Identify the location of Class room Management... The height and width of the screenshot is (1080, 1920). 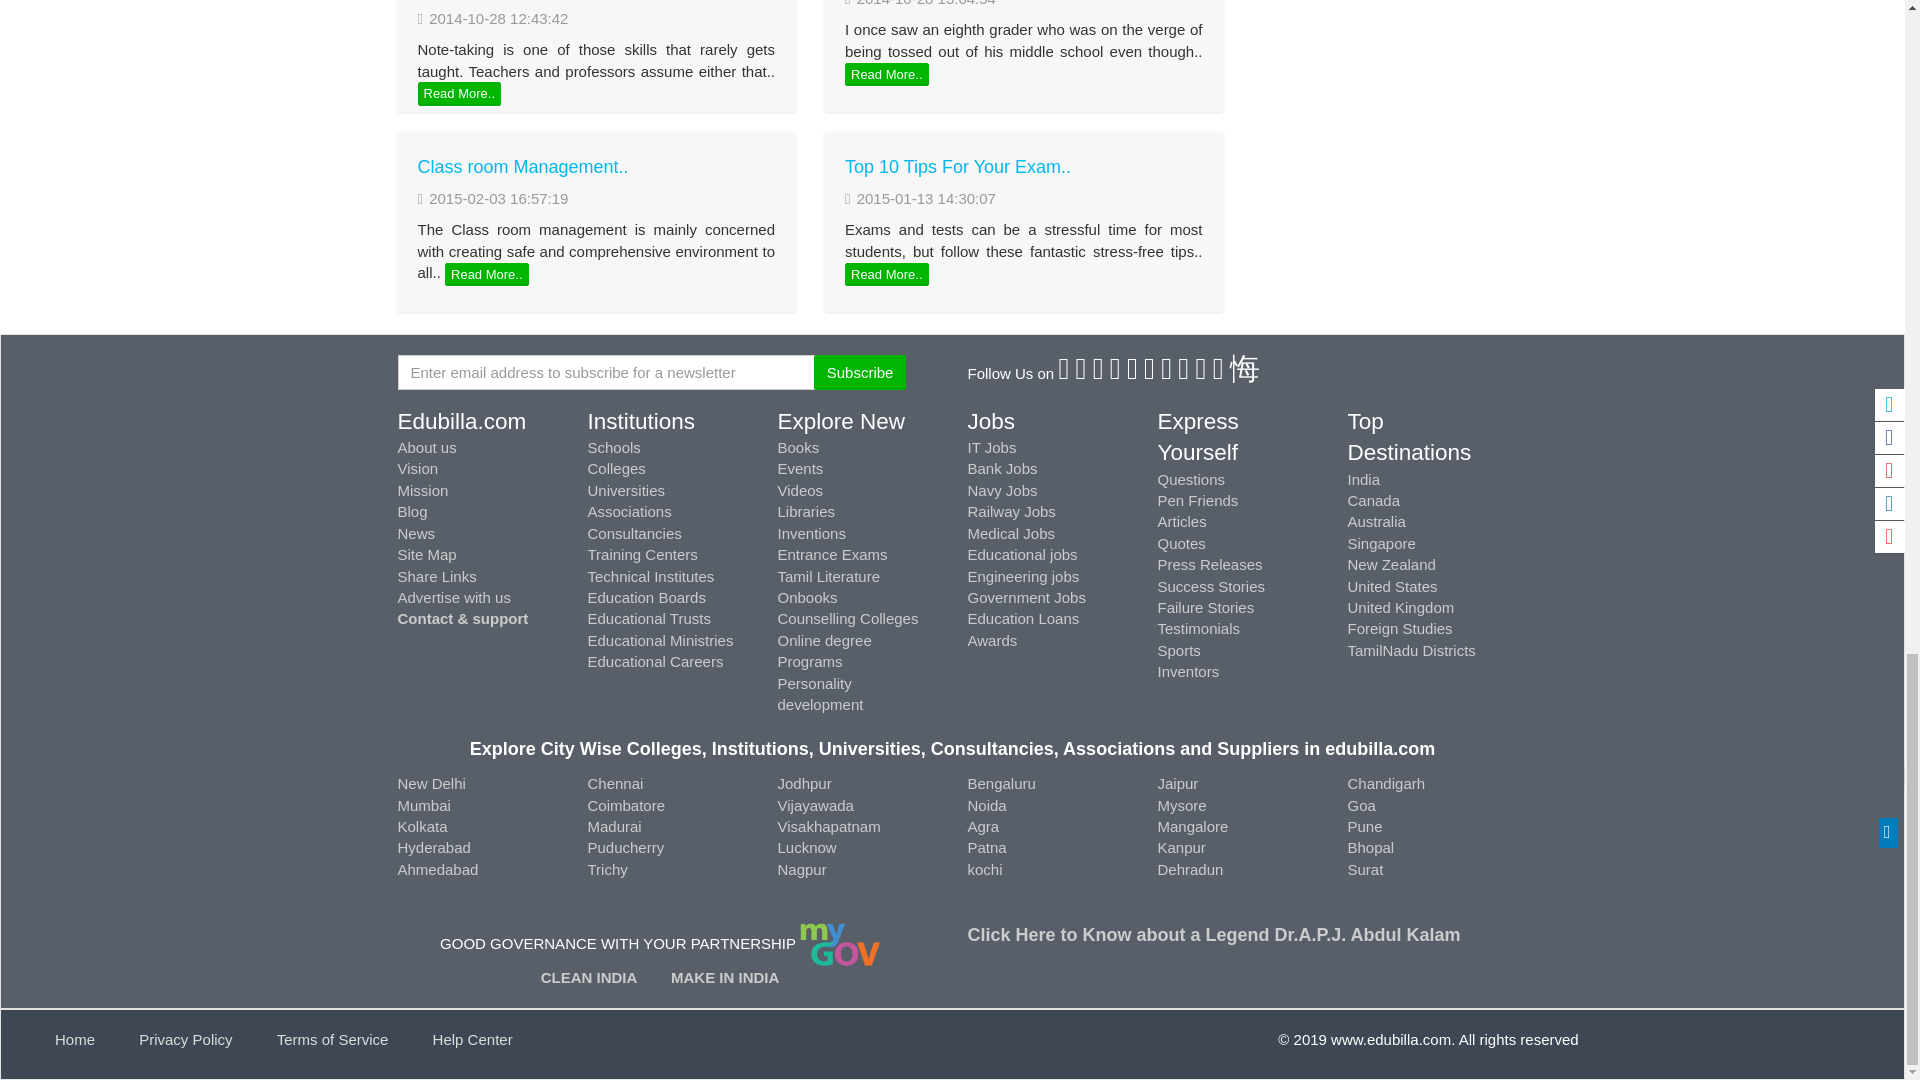
(524, 166).